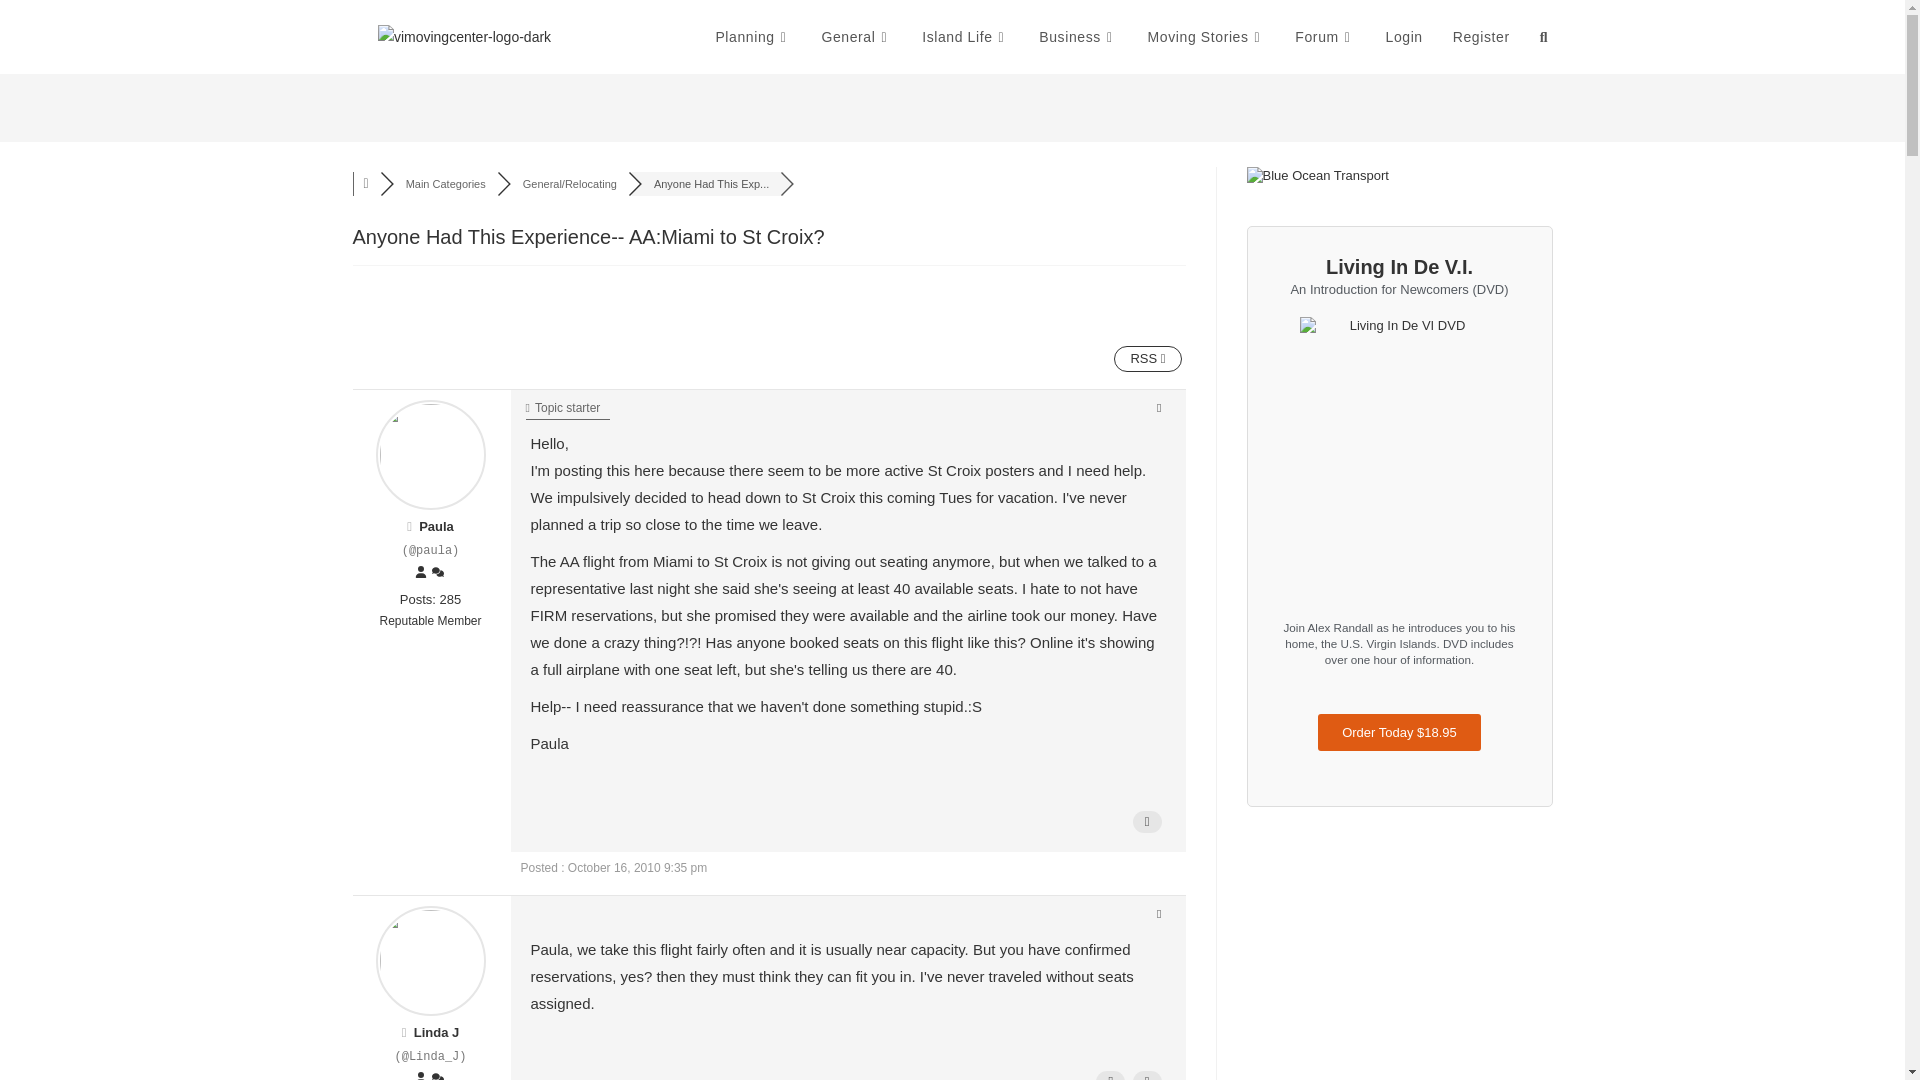  Describe the element at coordinates (464, 36) in the screenshot. I see `vimovingcenter-logo-dark` at that location.